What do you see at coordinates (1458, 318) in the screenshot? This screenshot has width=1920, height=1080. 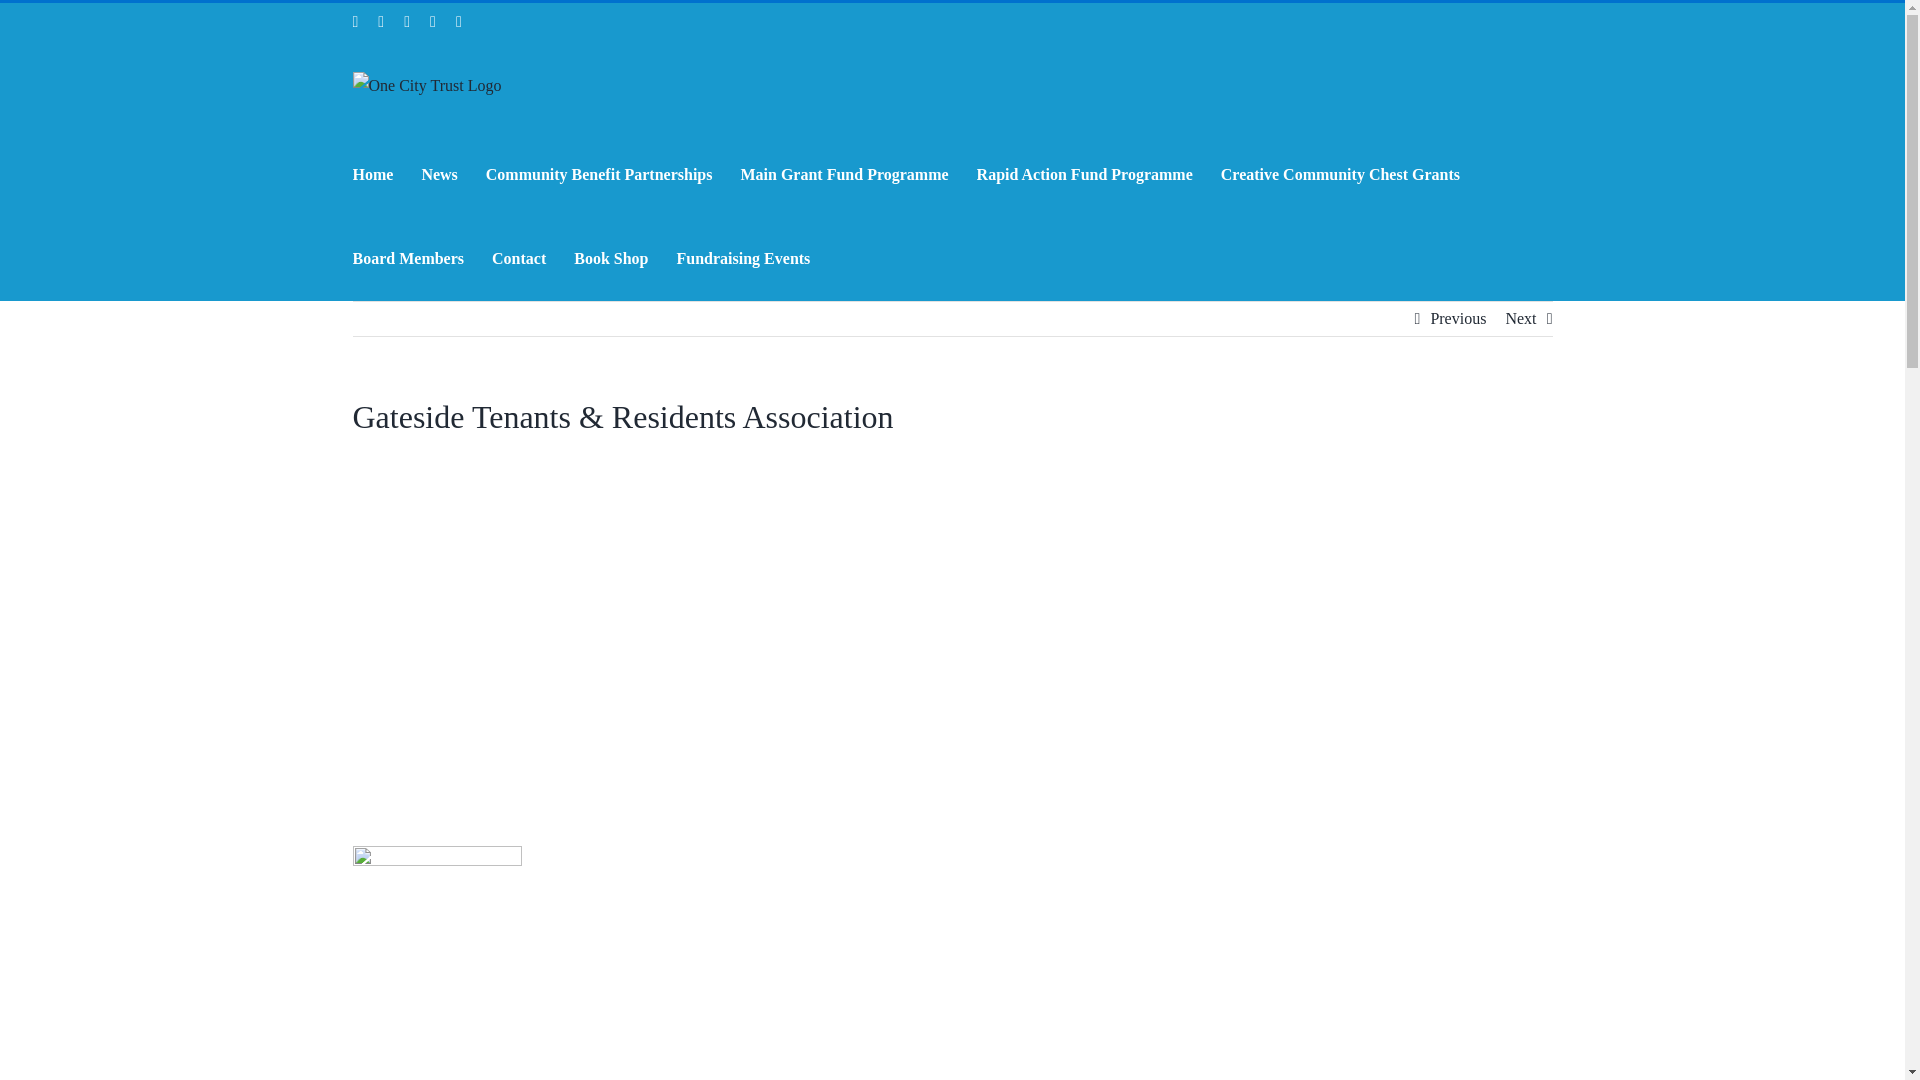 I see `Previous` at bounding box center [1458, 318].